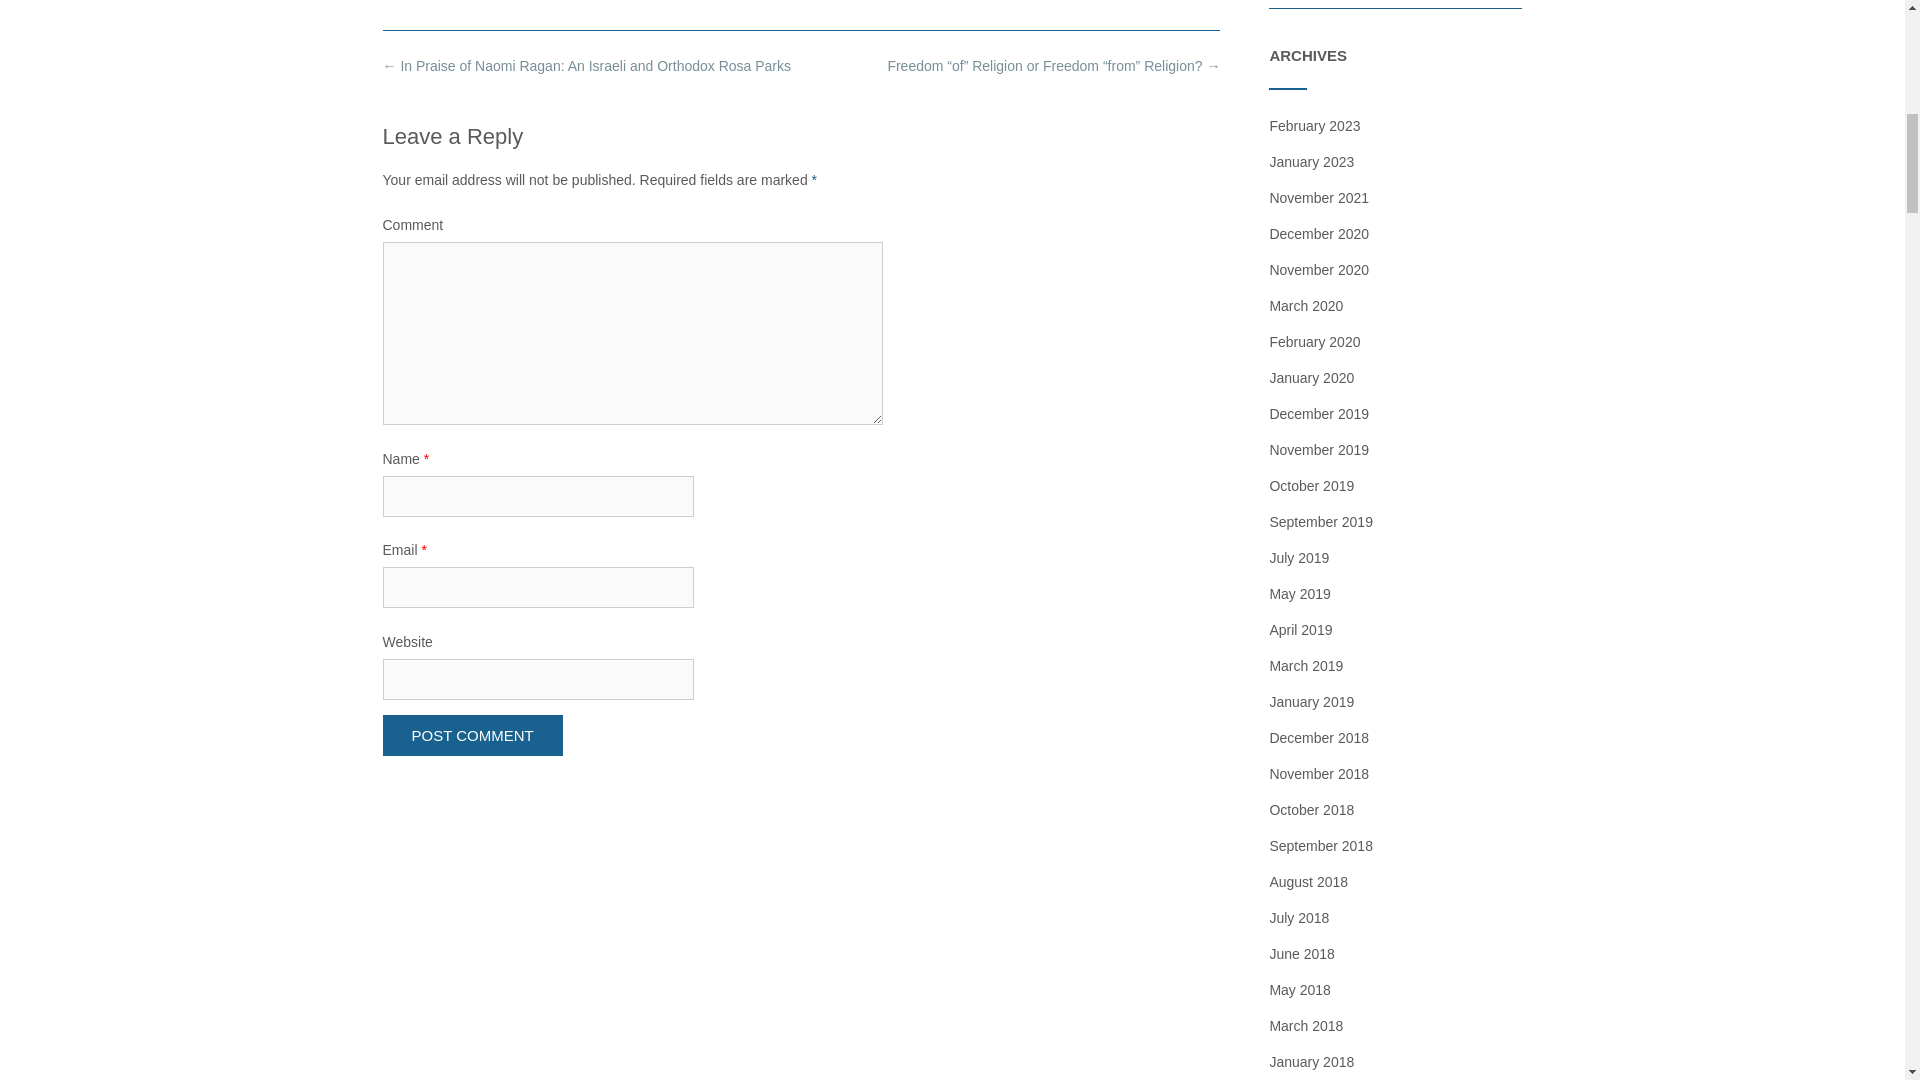  What do you see at coordinates (472, 735) in the screenshot?
I see `Post Comment` at bounding box center [472, 735].